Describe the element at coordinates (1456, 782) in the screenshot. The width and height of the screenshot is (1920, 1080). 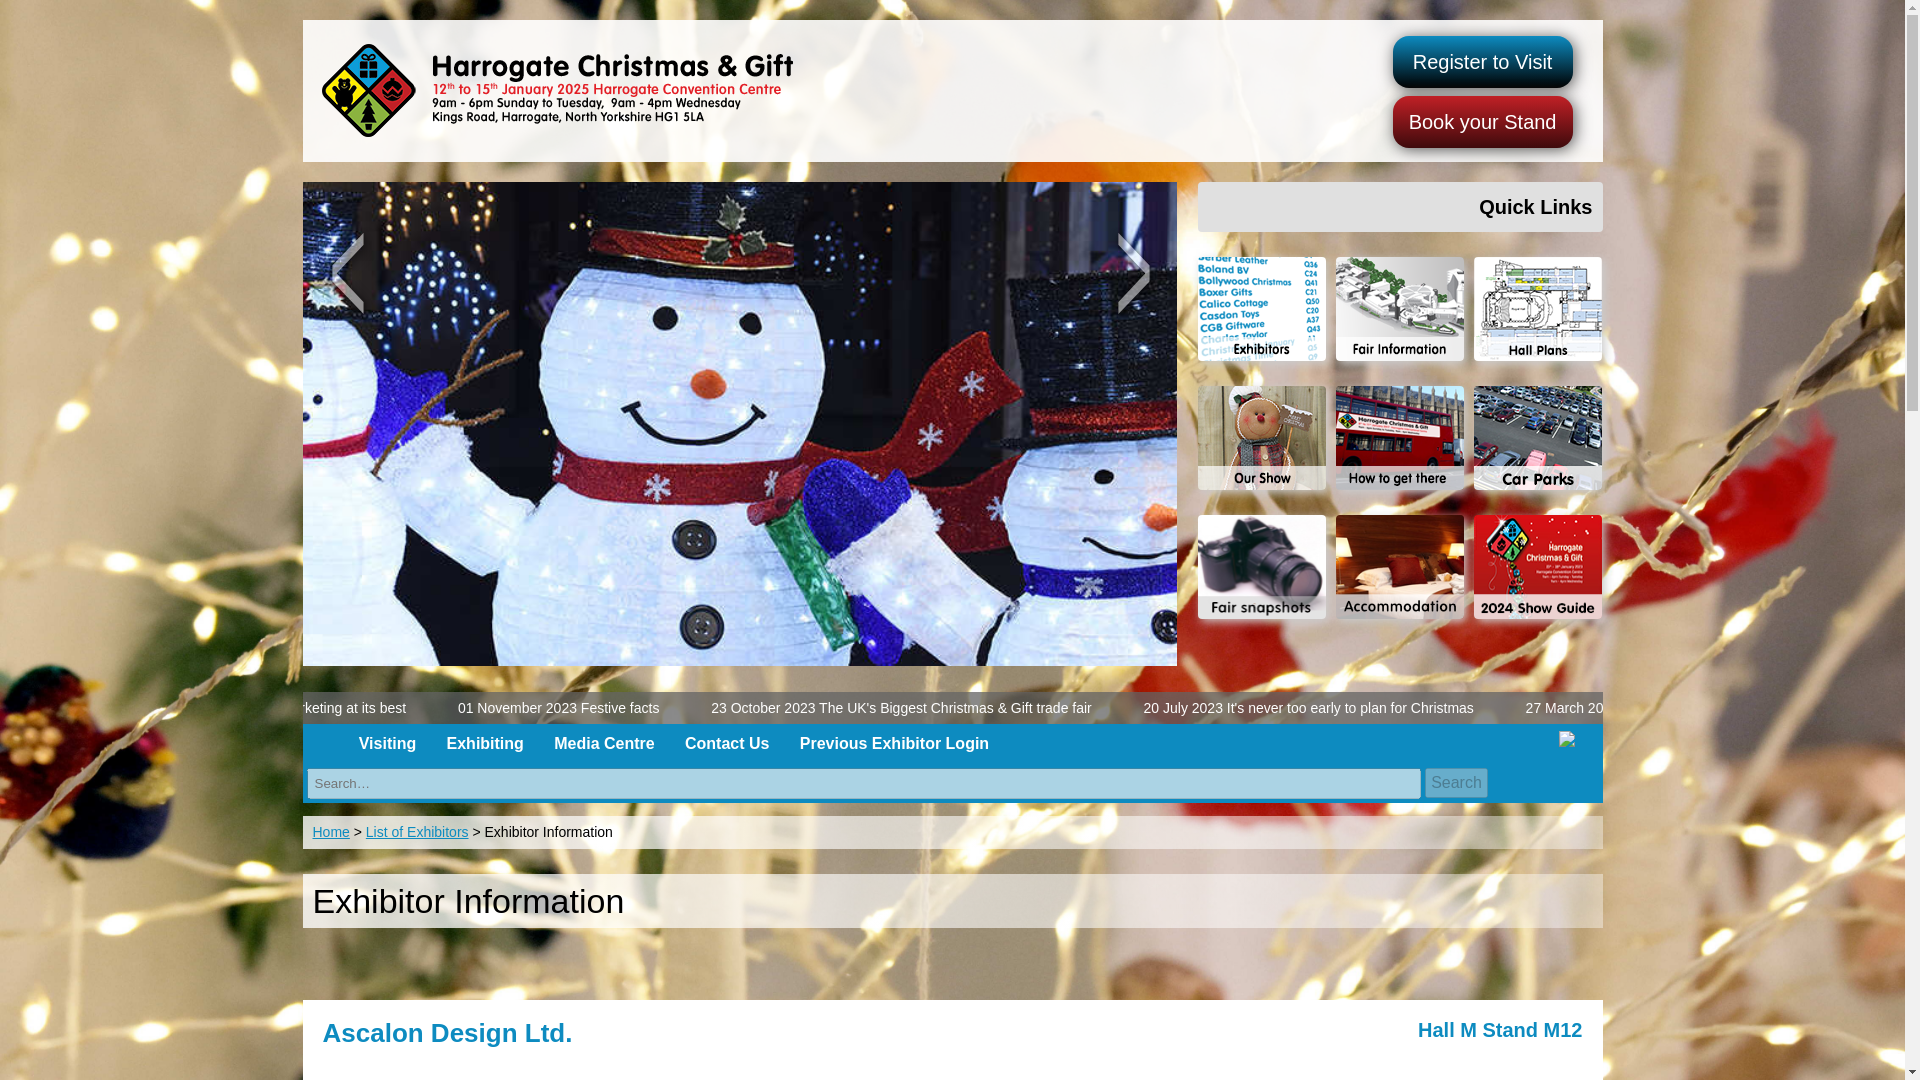
I see `Search` at that location.